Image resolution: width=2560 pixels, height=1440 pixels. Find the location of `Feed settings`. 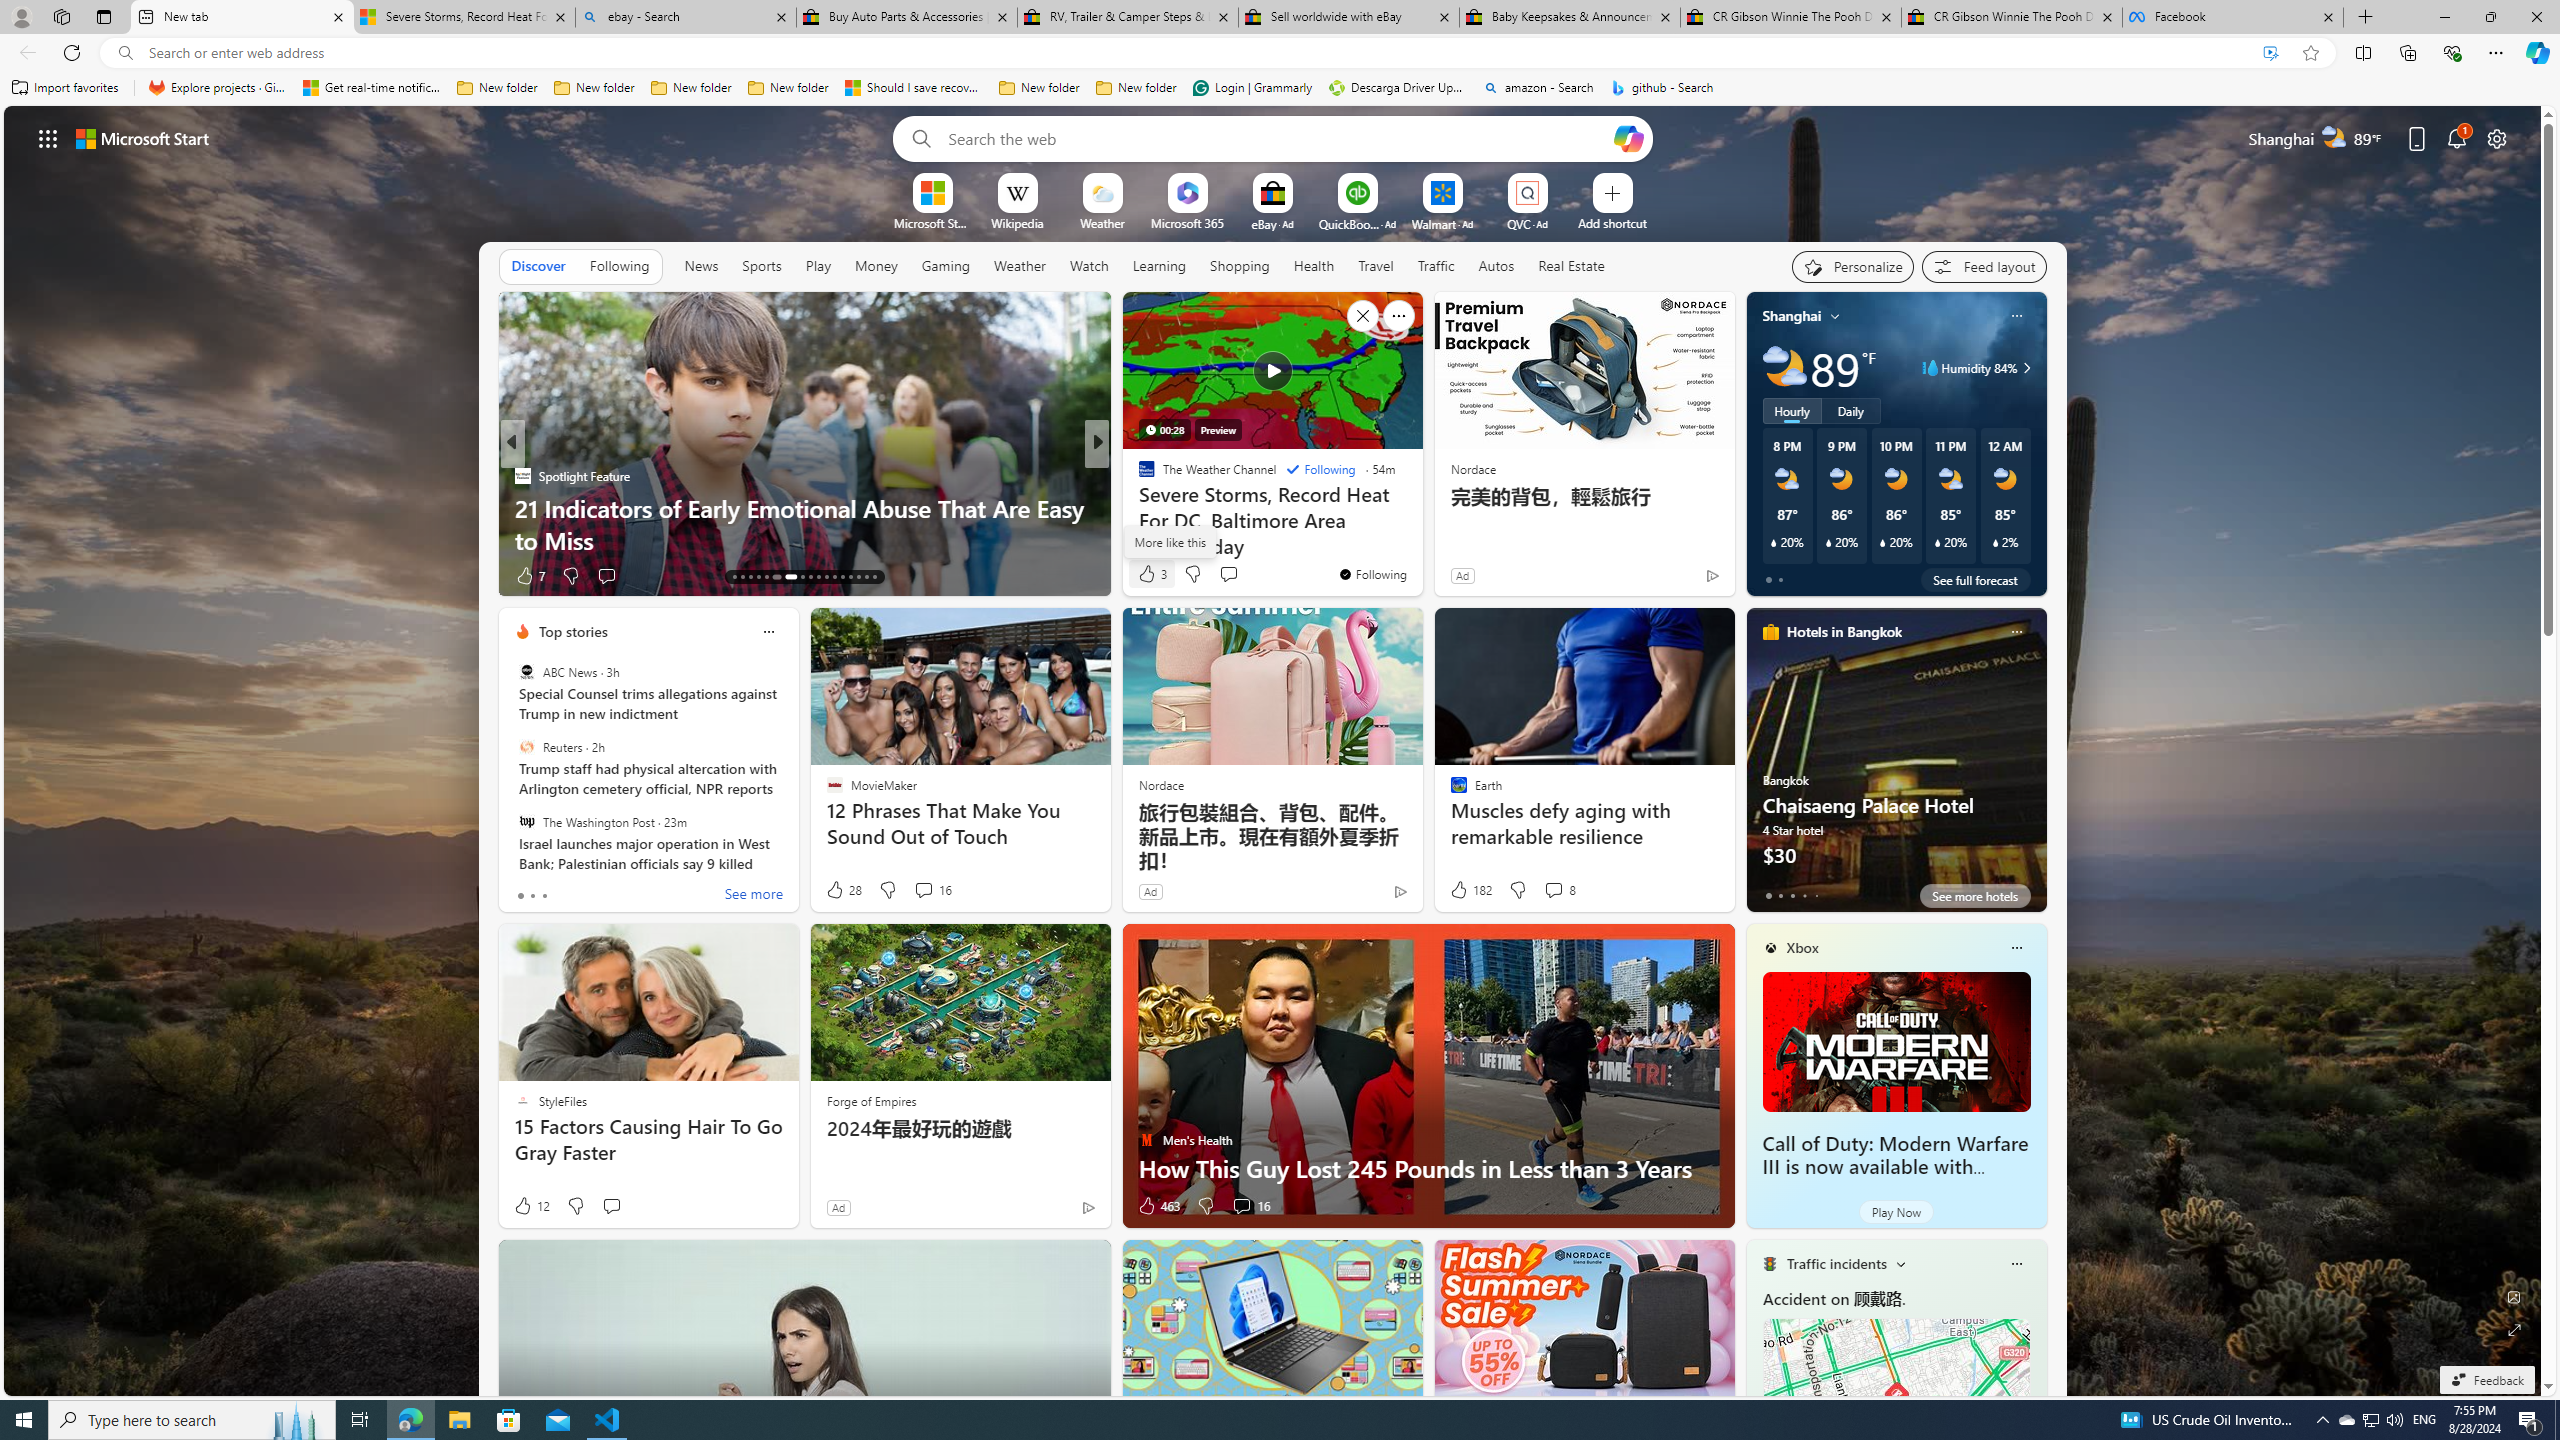

Feed settings is located at coordinates (1984, 266).